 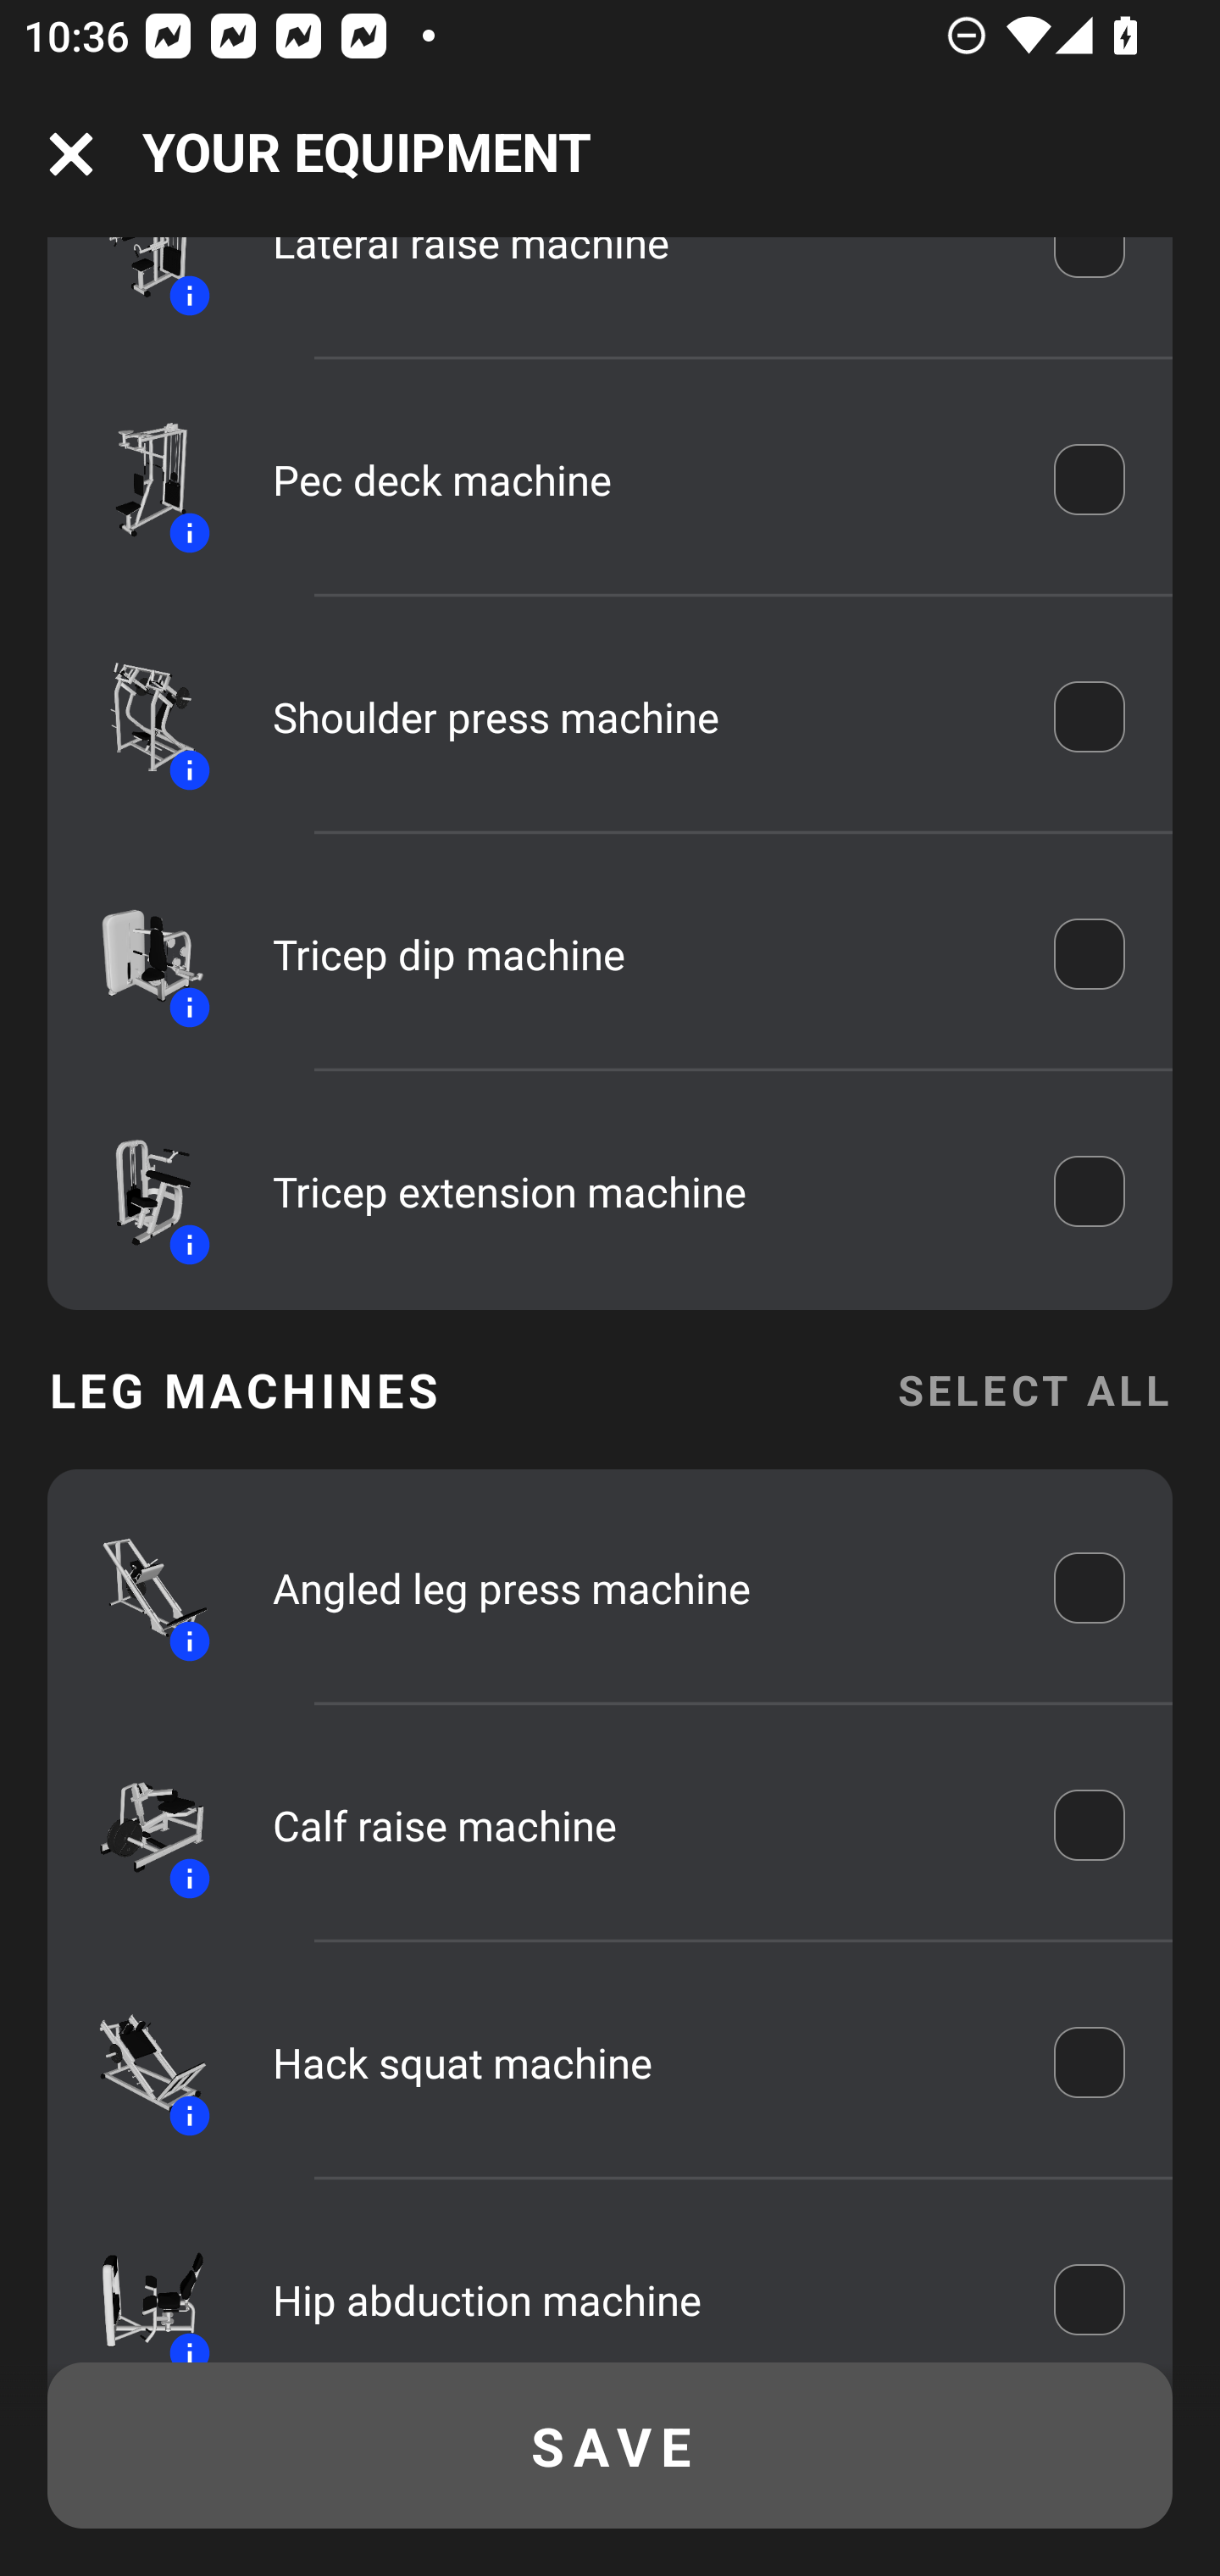 I want to click on Equipment icon Information icon, so click(x=136, y=2286).